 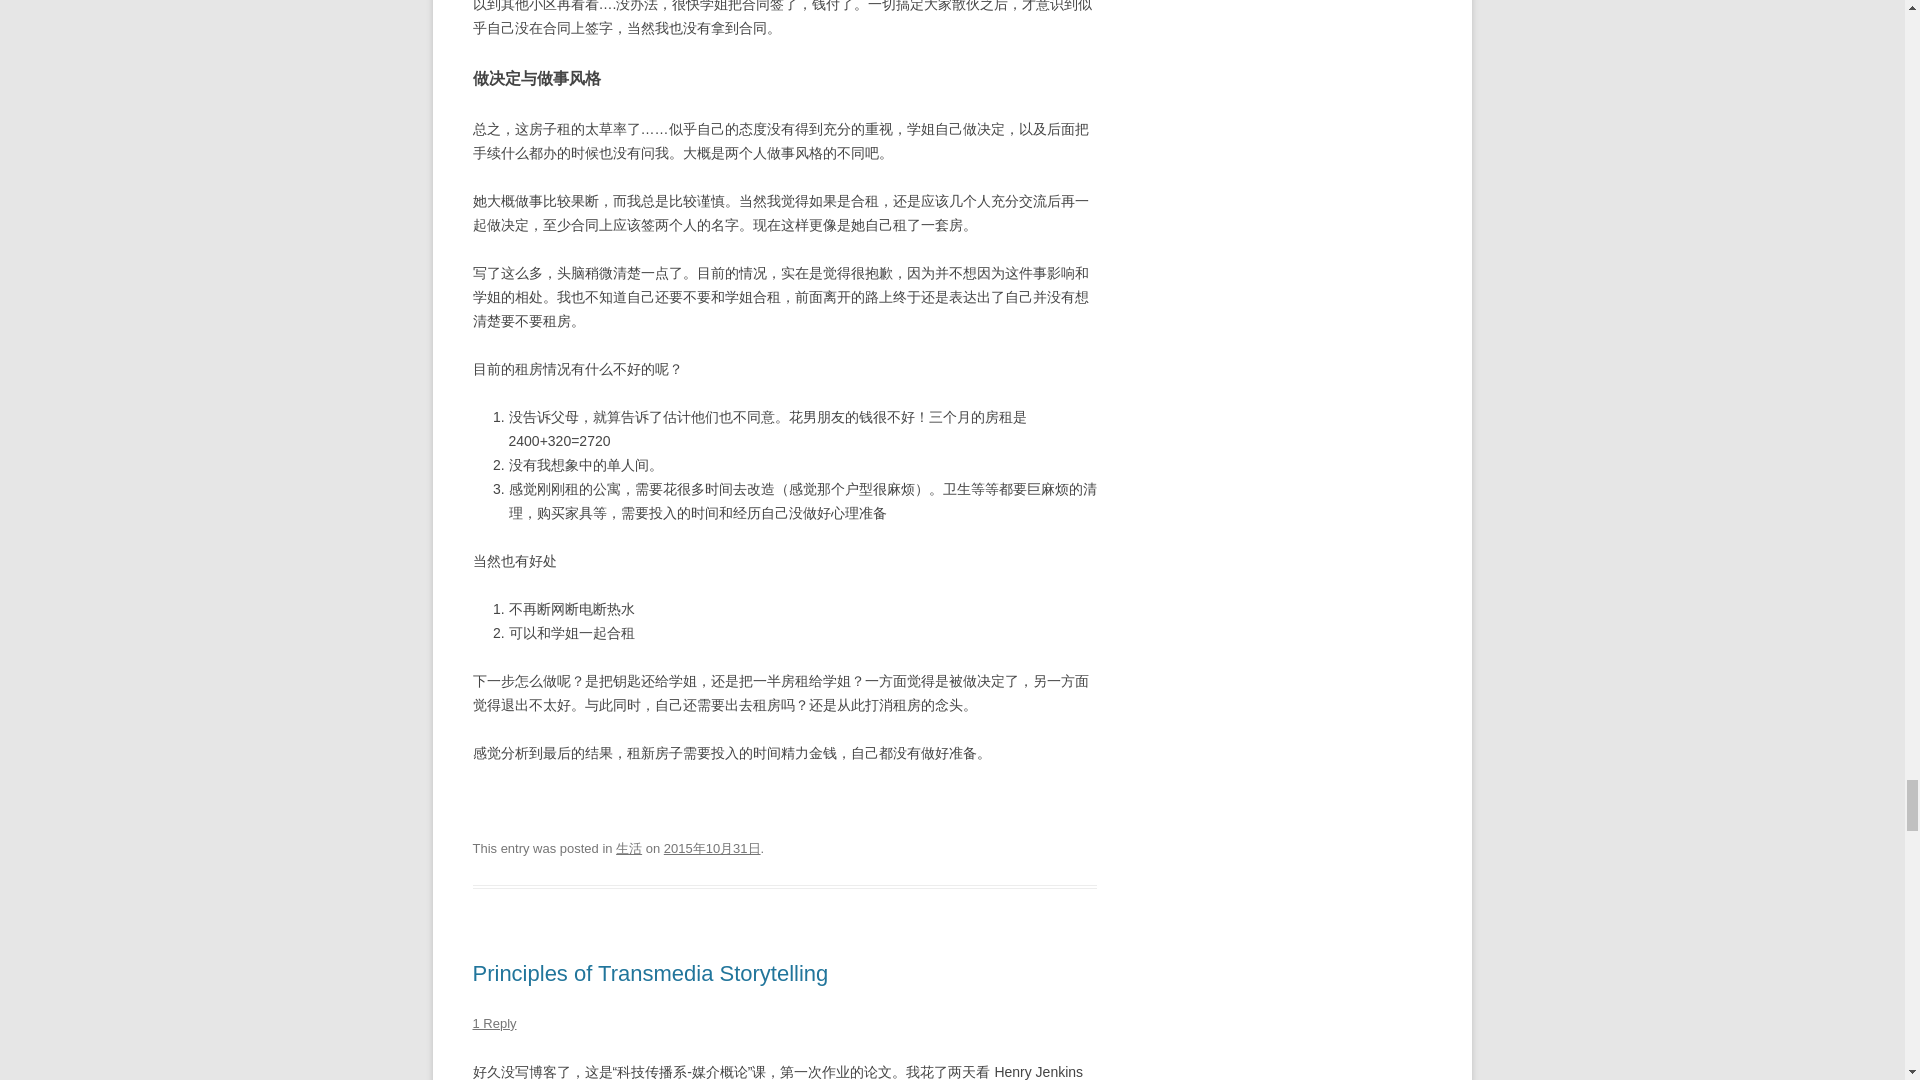 I want to click on pm6:54, so click(x=712, y=848).